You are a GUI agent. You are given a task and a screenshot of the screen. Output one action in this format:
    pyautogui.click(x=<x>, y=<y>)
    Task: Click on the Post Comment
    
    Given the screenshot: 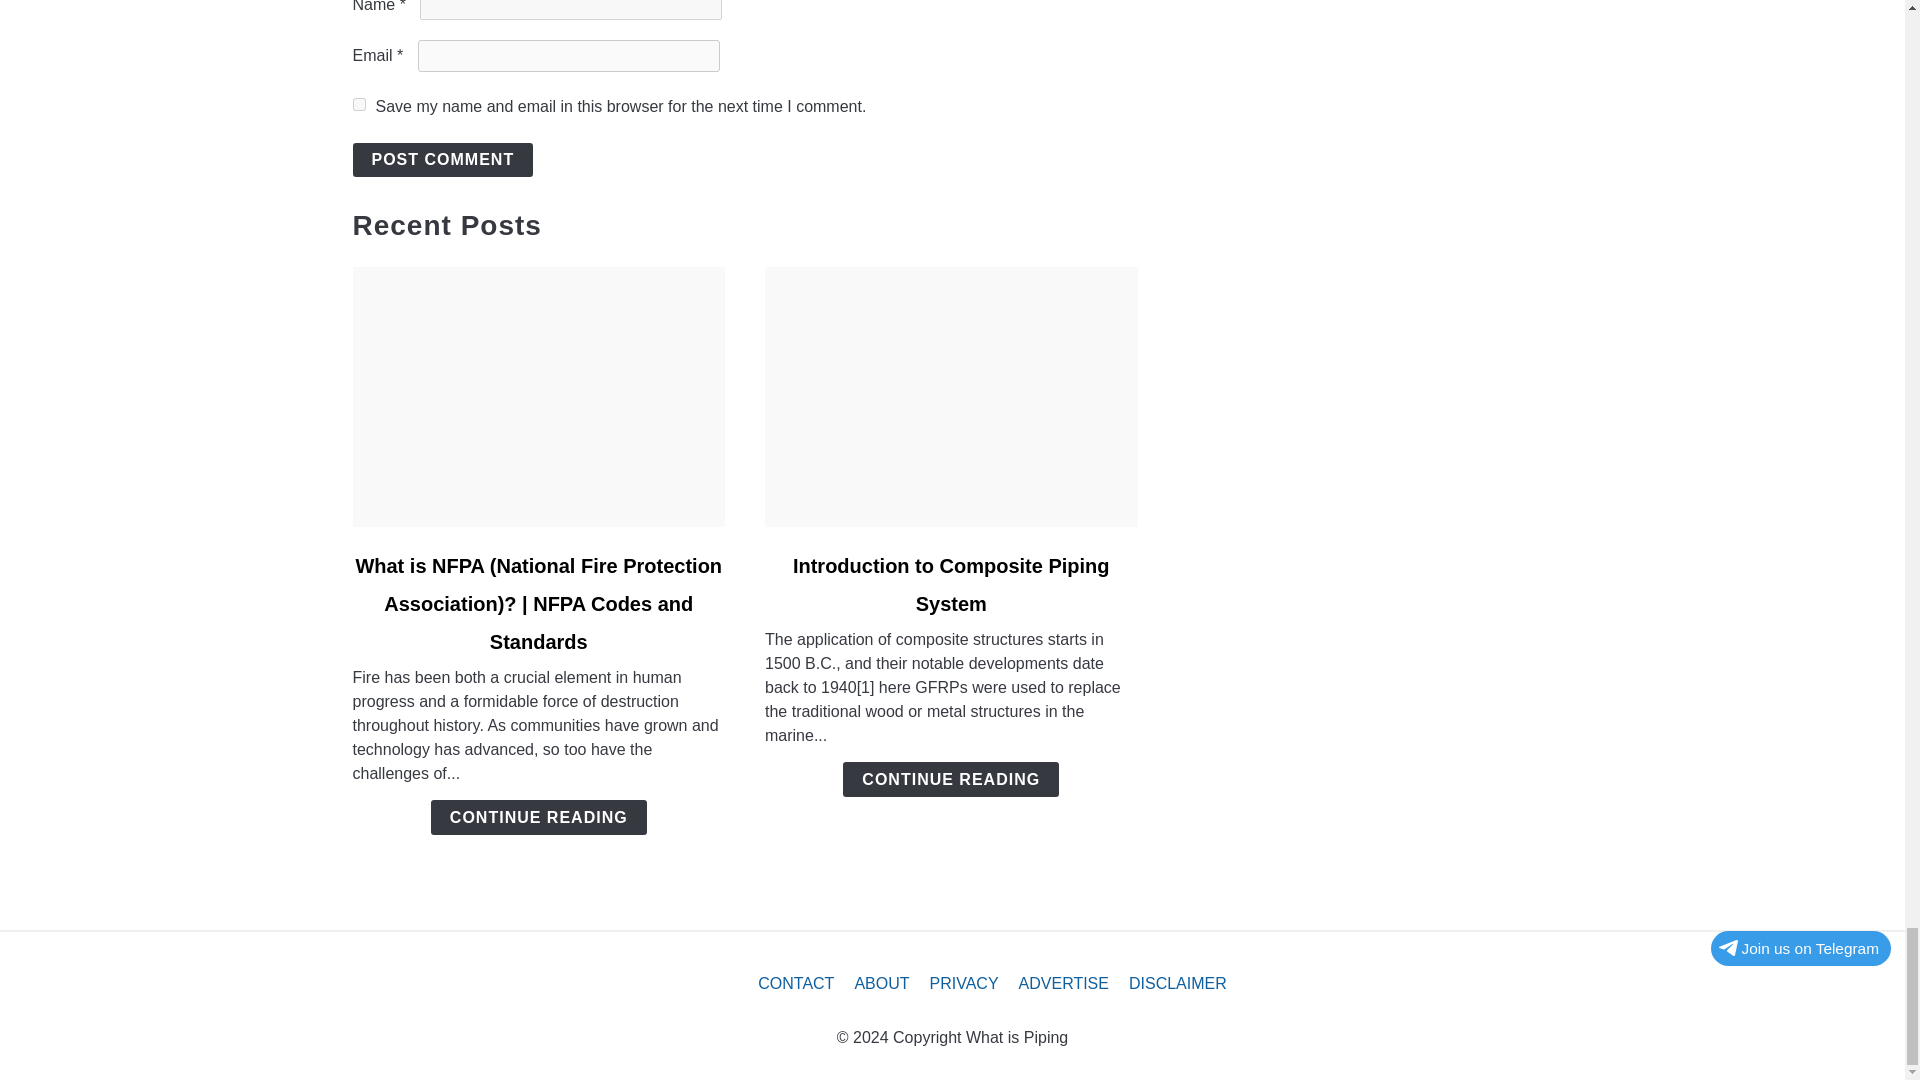 What is the action you would take?
    pyautogui.click(x=442, y=160)
    